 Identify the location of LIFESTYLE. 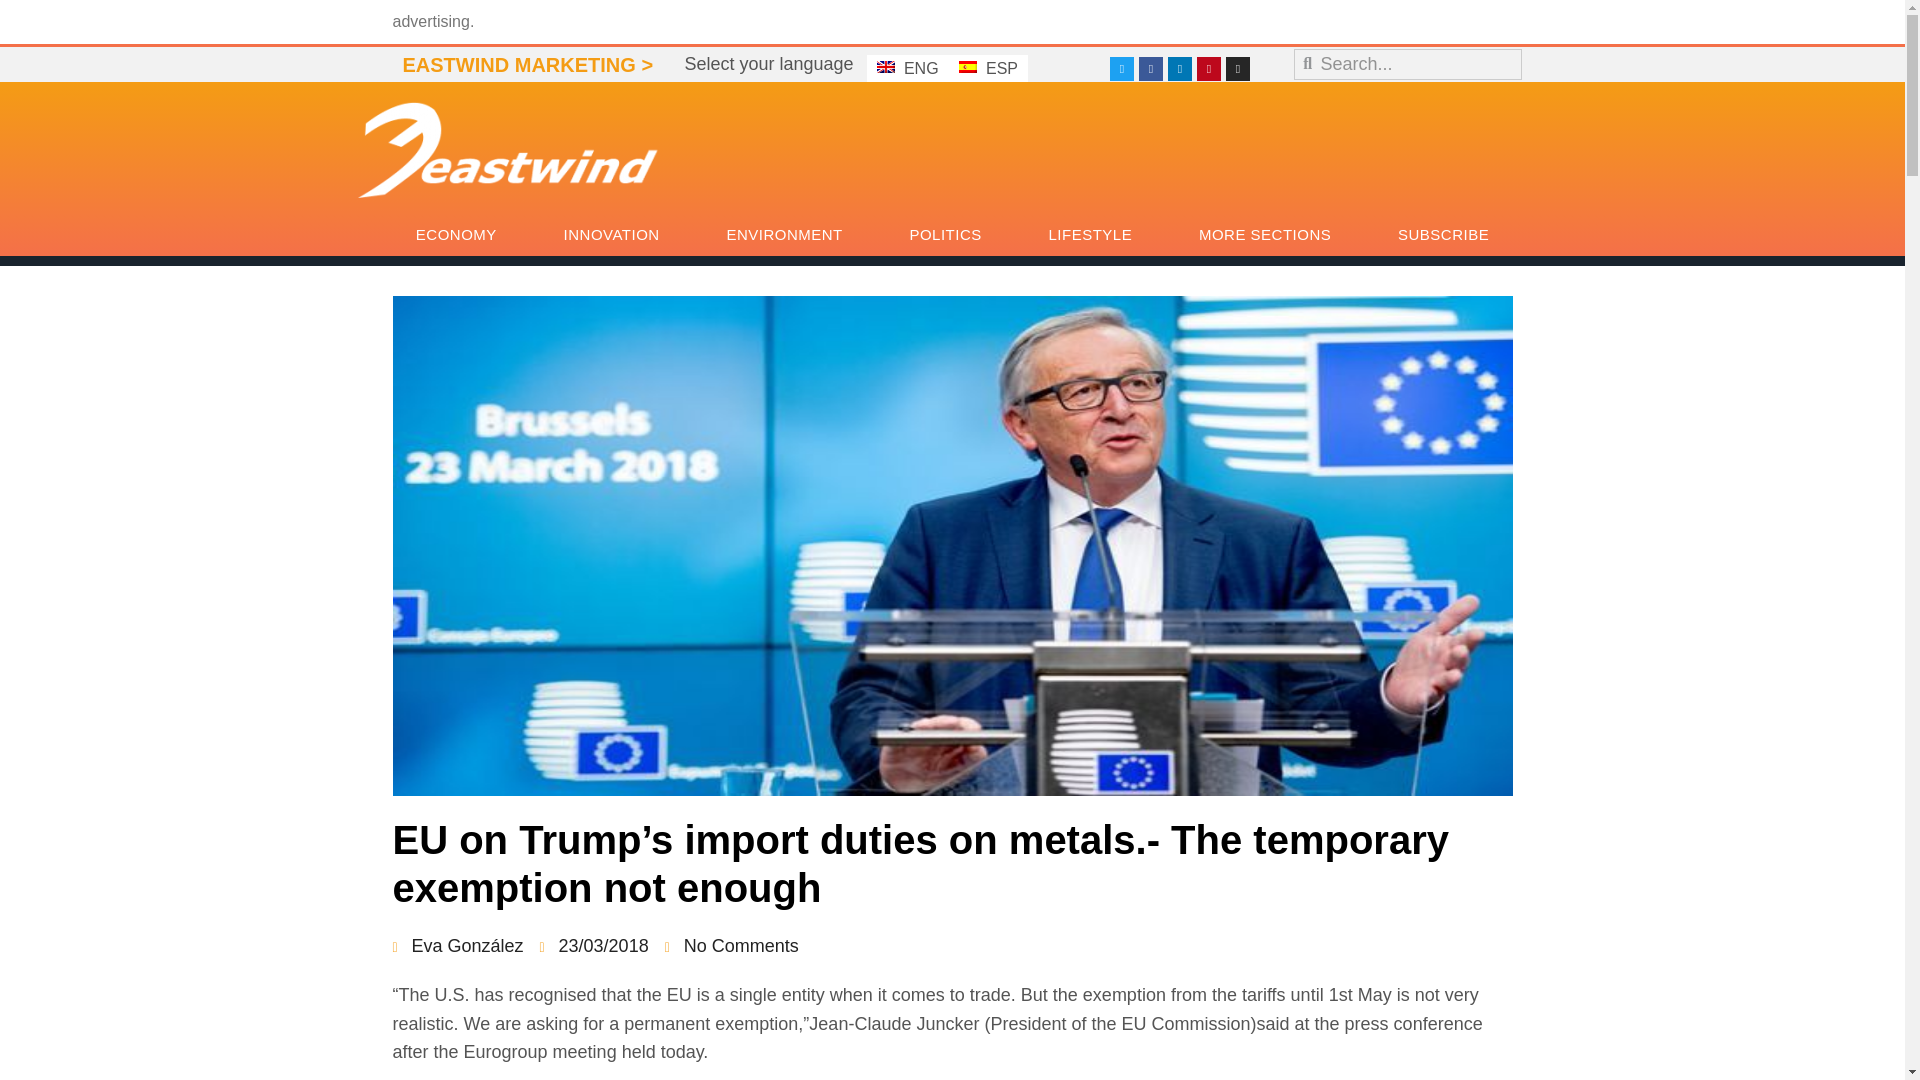
(1090, 234).